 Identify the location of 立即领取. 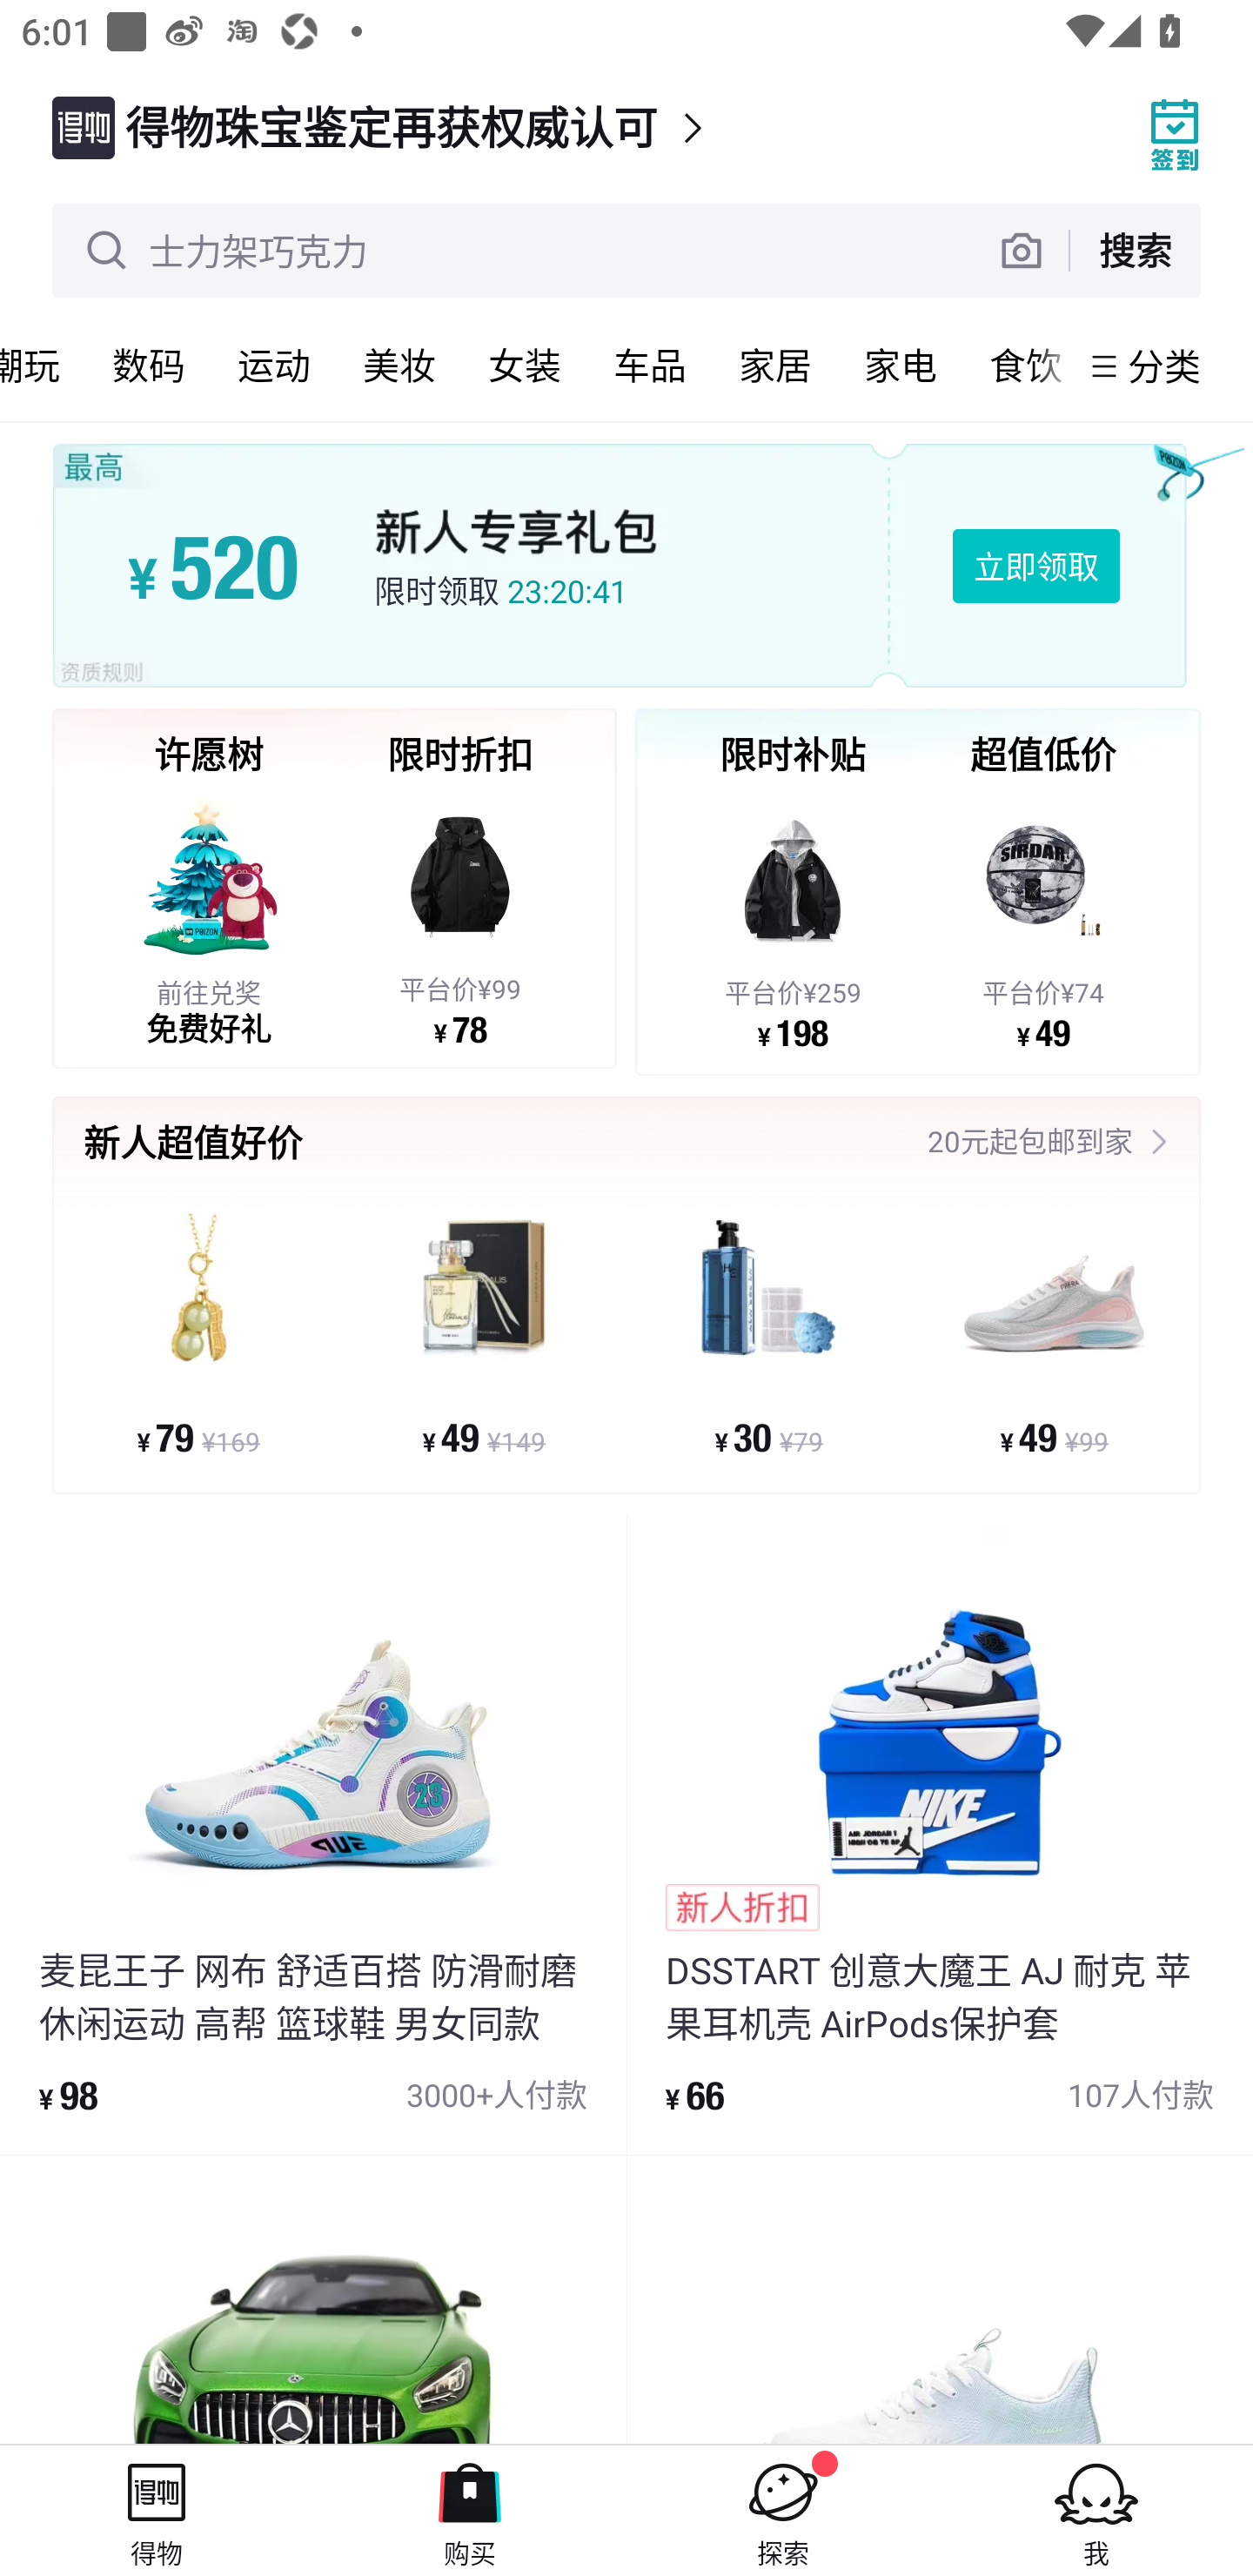
(1035, 565).